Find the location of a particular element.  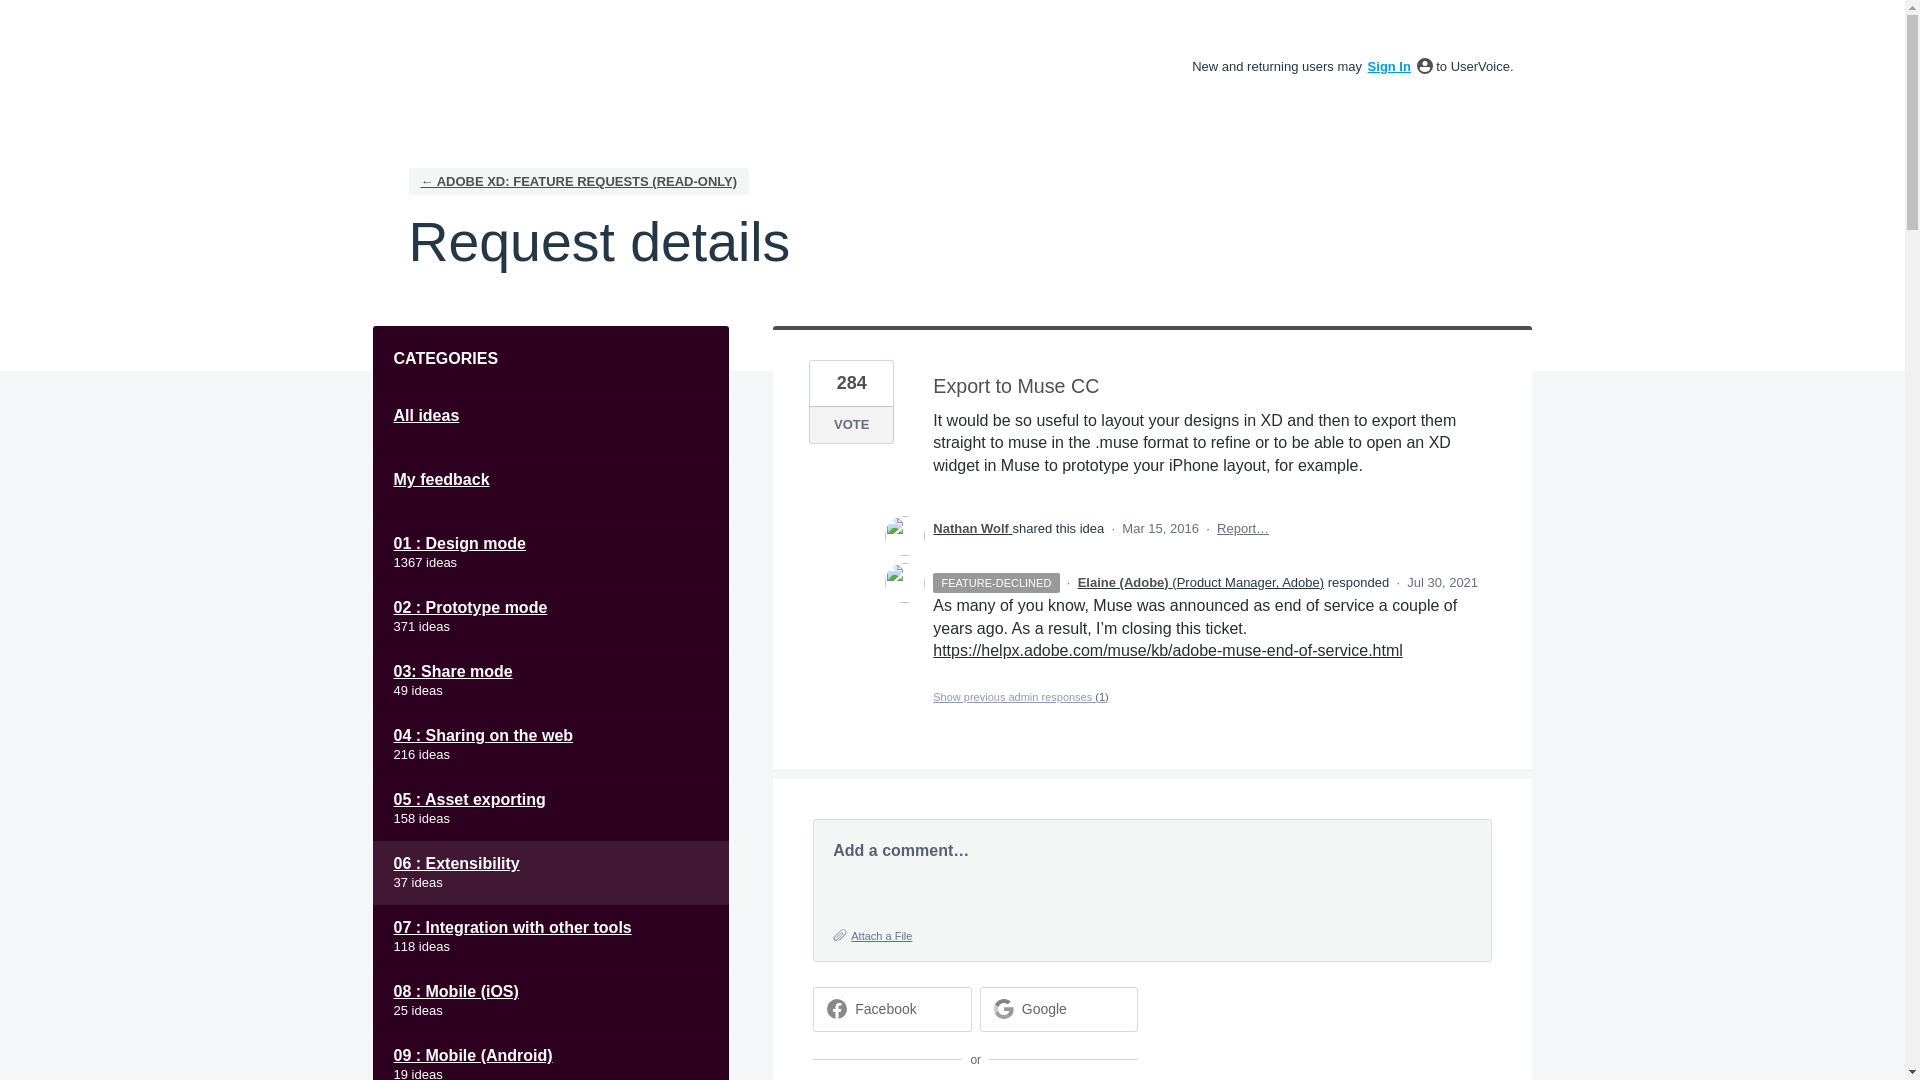

07 : Integration with other tools is located at coordinates (550, 936).